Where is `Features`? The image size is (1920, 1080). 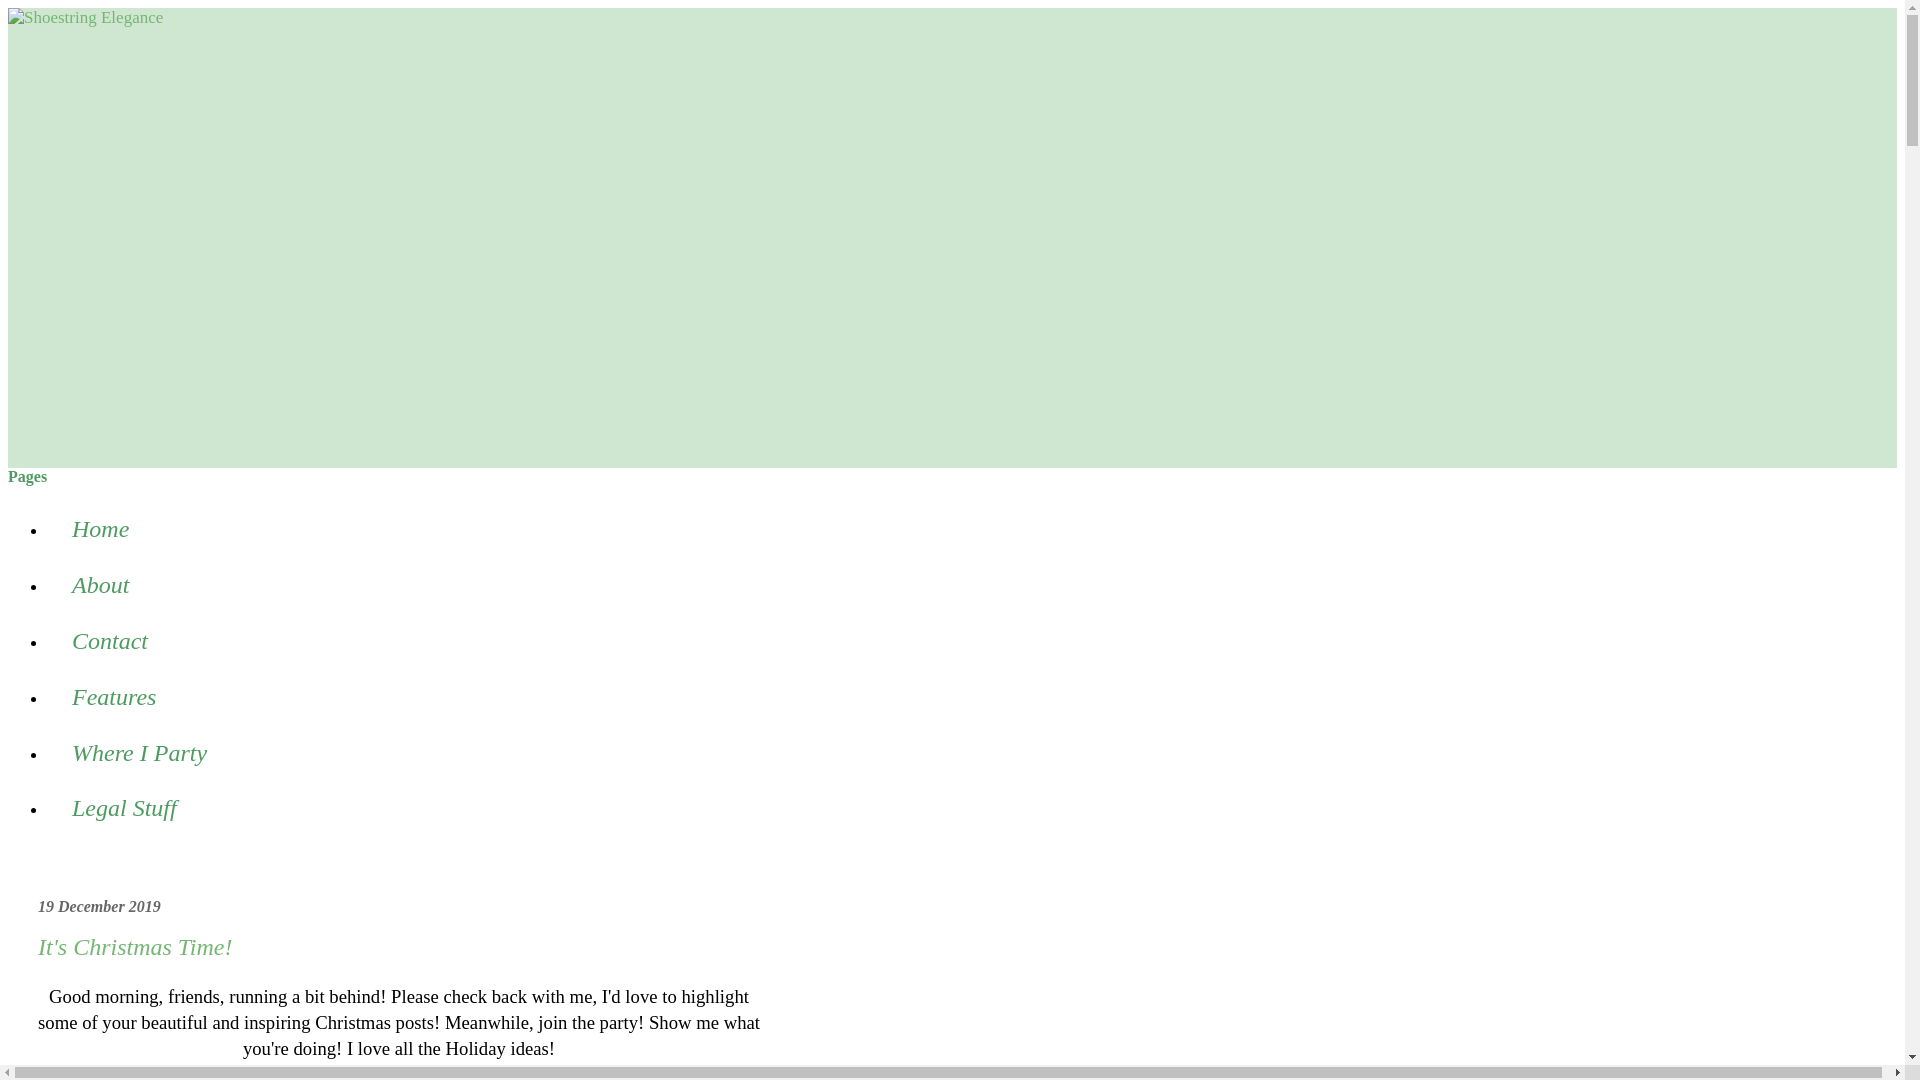
Features is located at coordinates (114, 696).